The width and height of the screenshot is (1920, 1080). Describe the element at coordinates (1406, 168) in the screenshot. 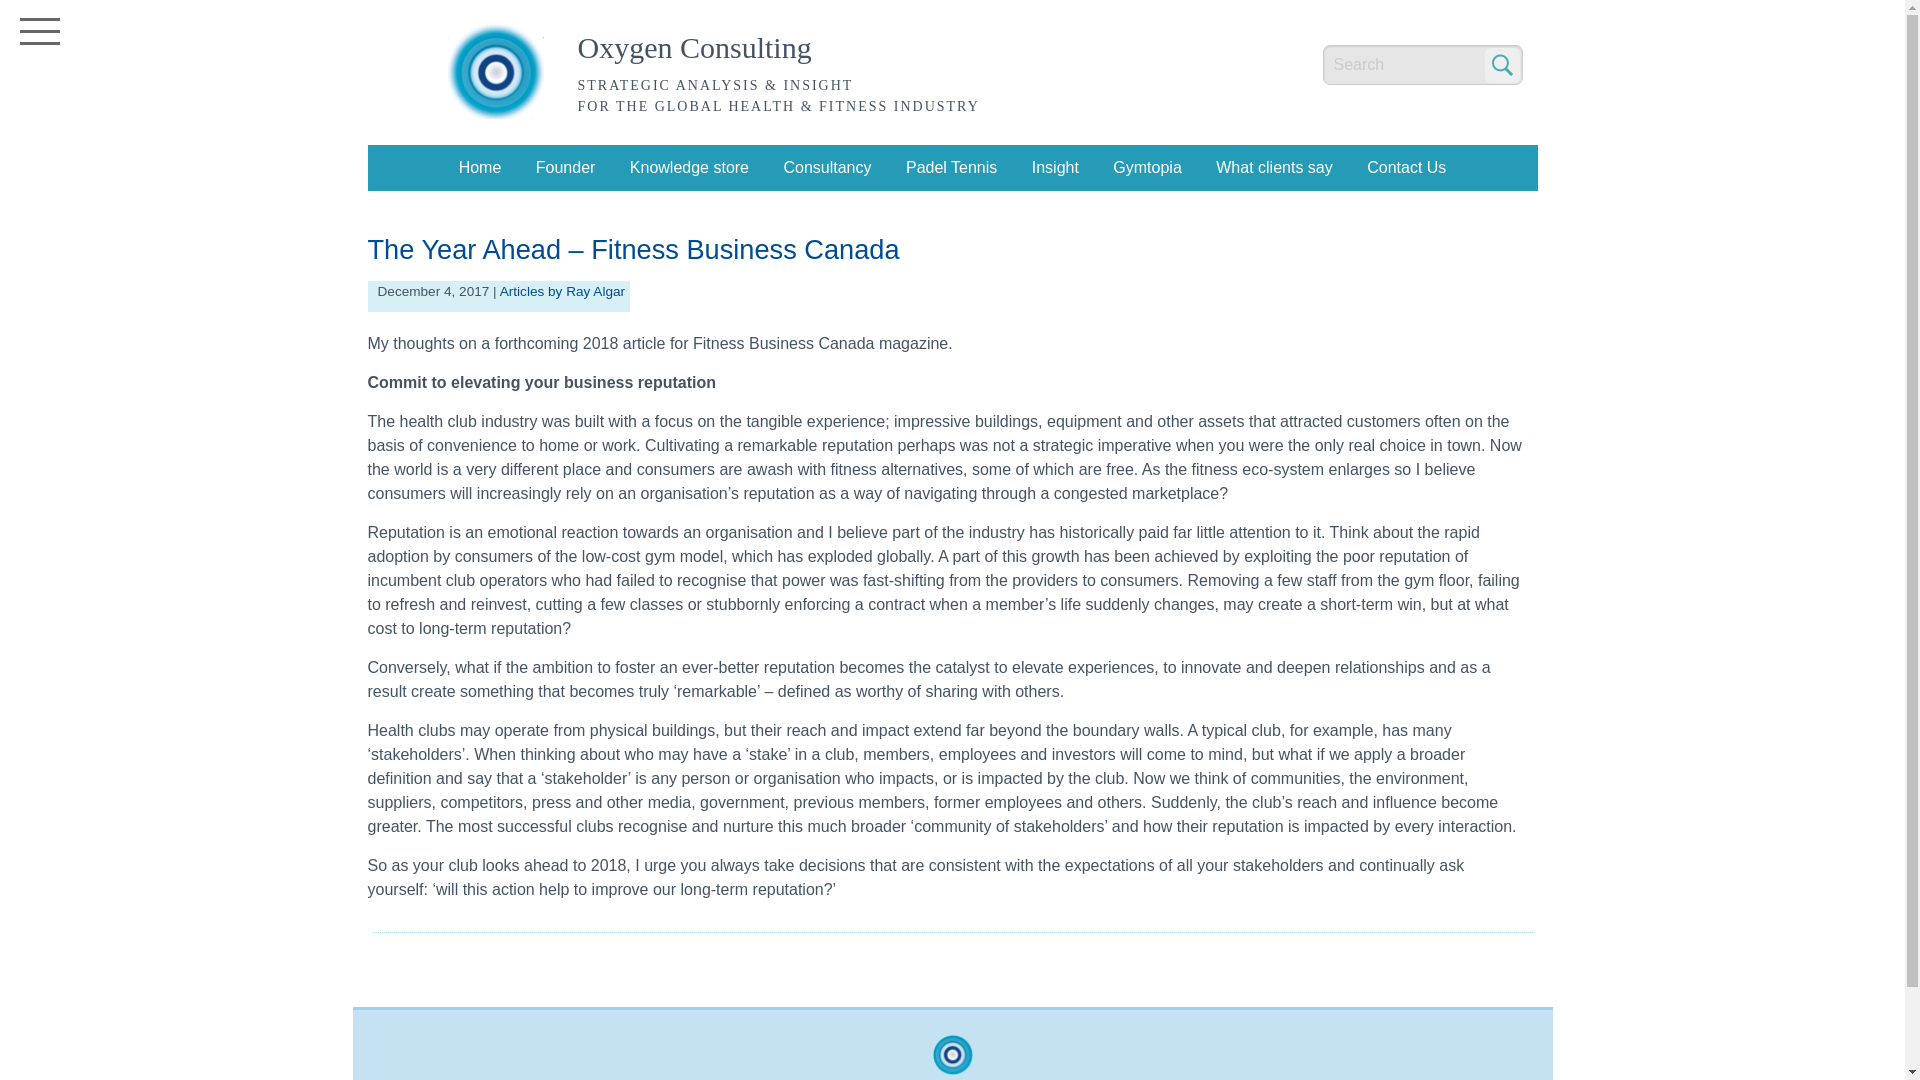

I see `Contact Us` at that location.